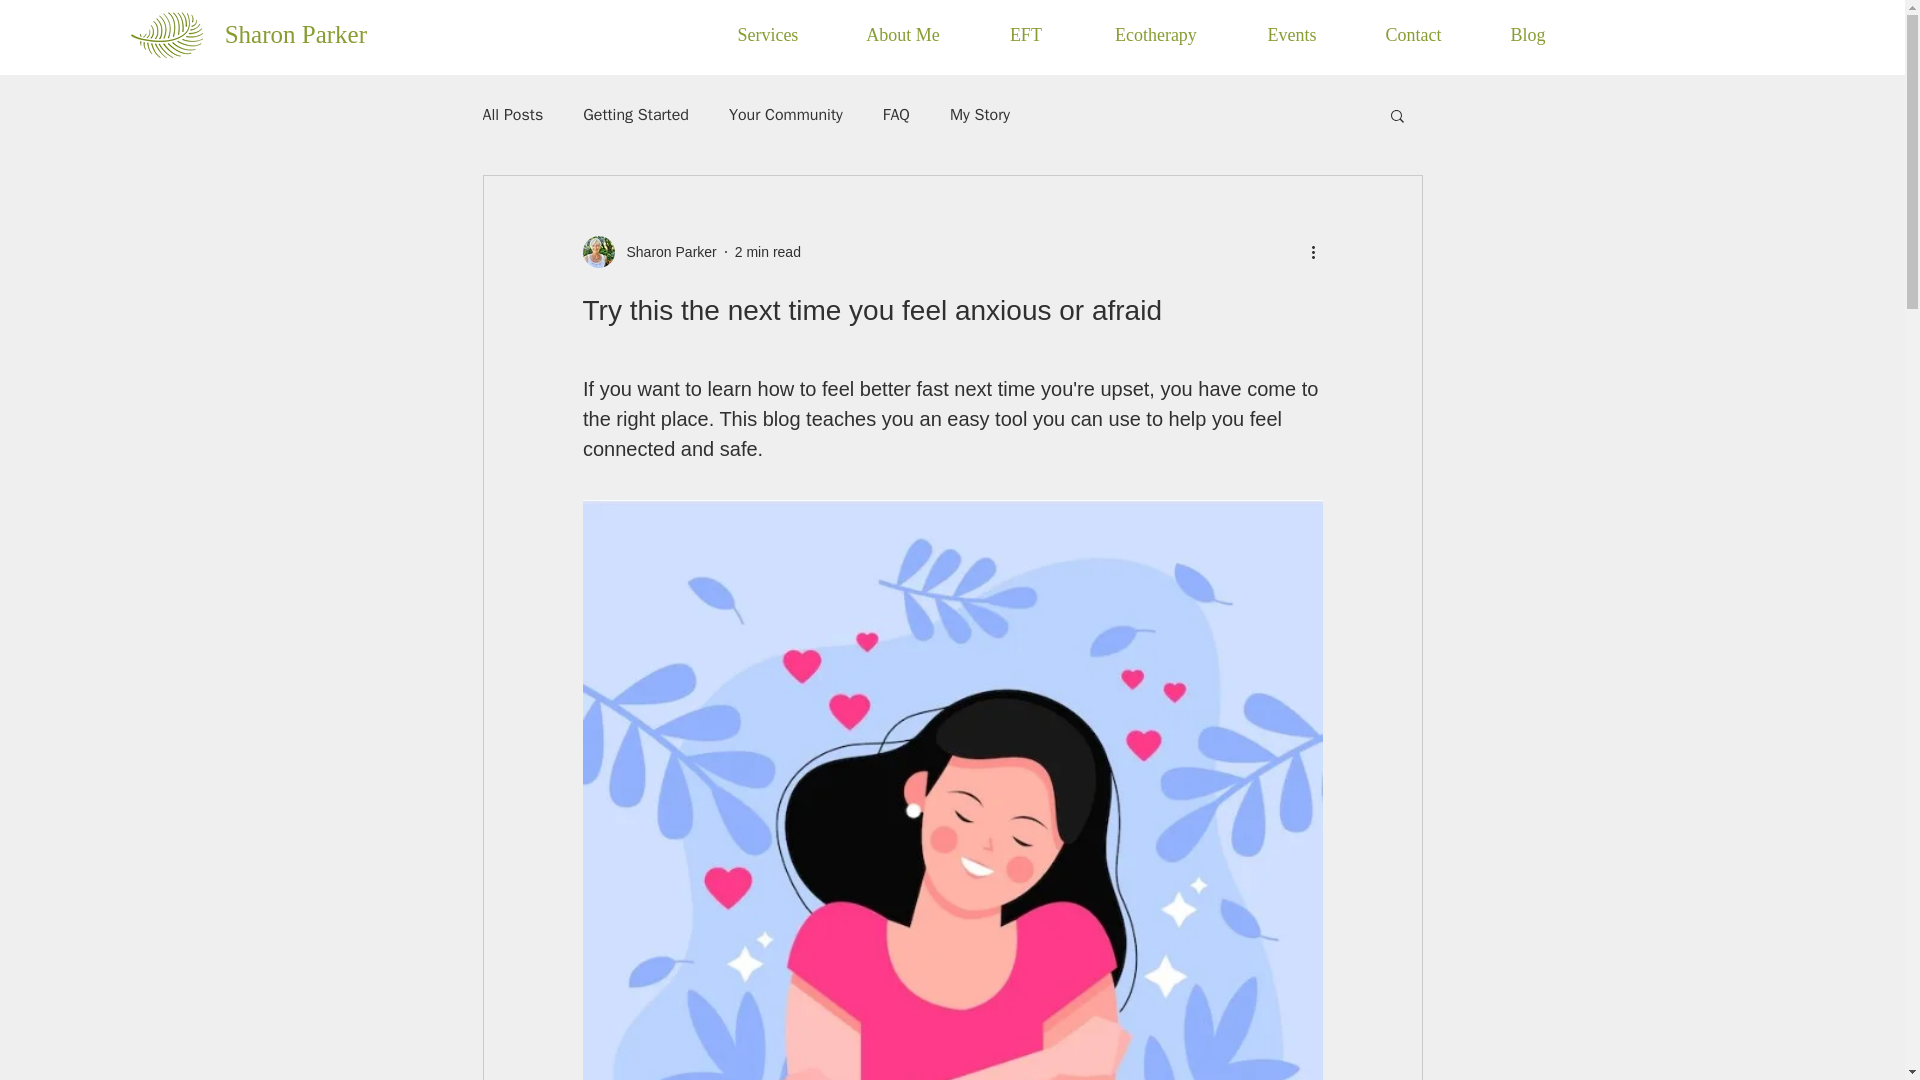  I want to click on Sharon Parker, so click(665, 252).